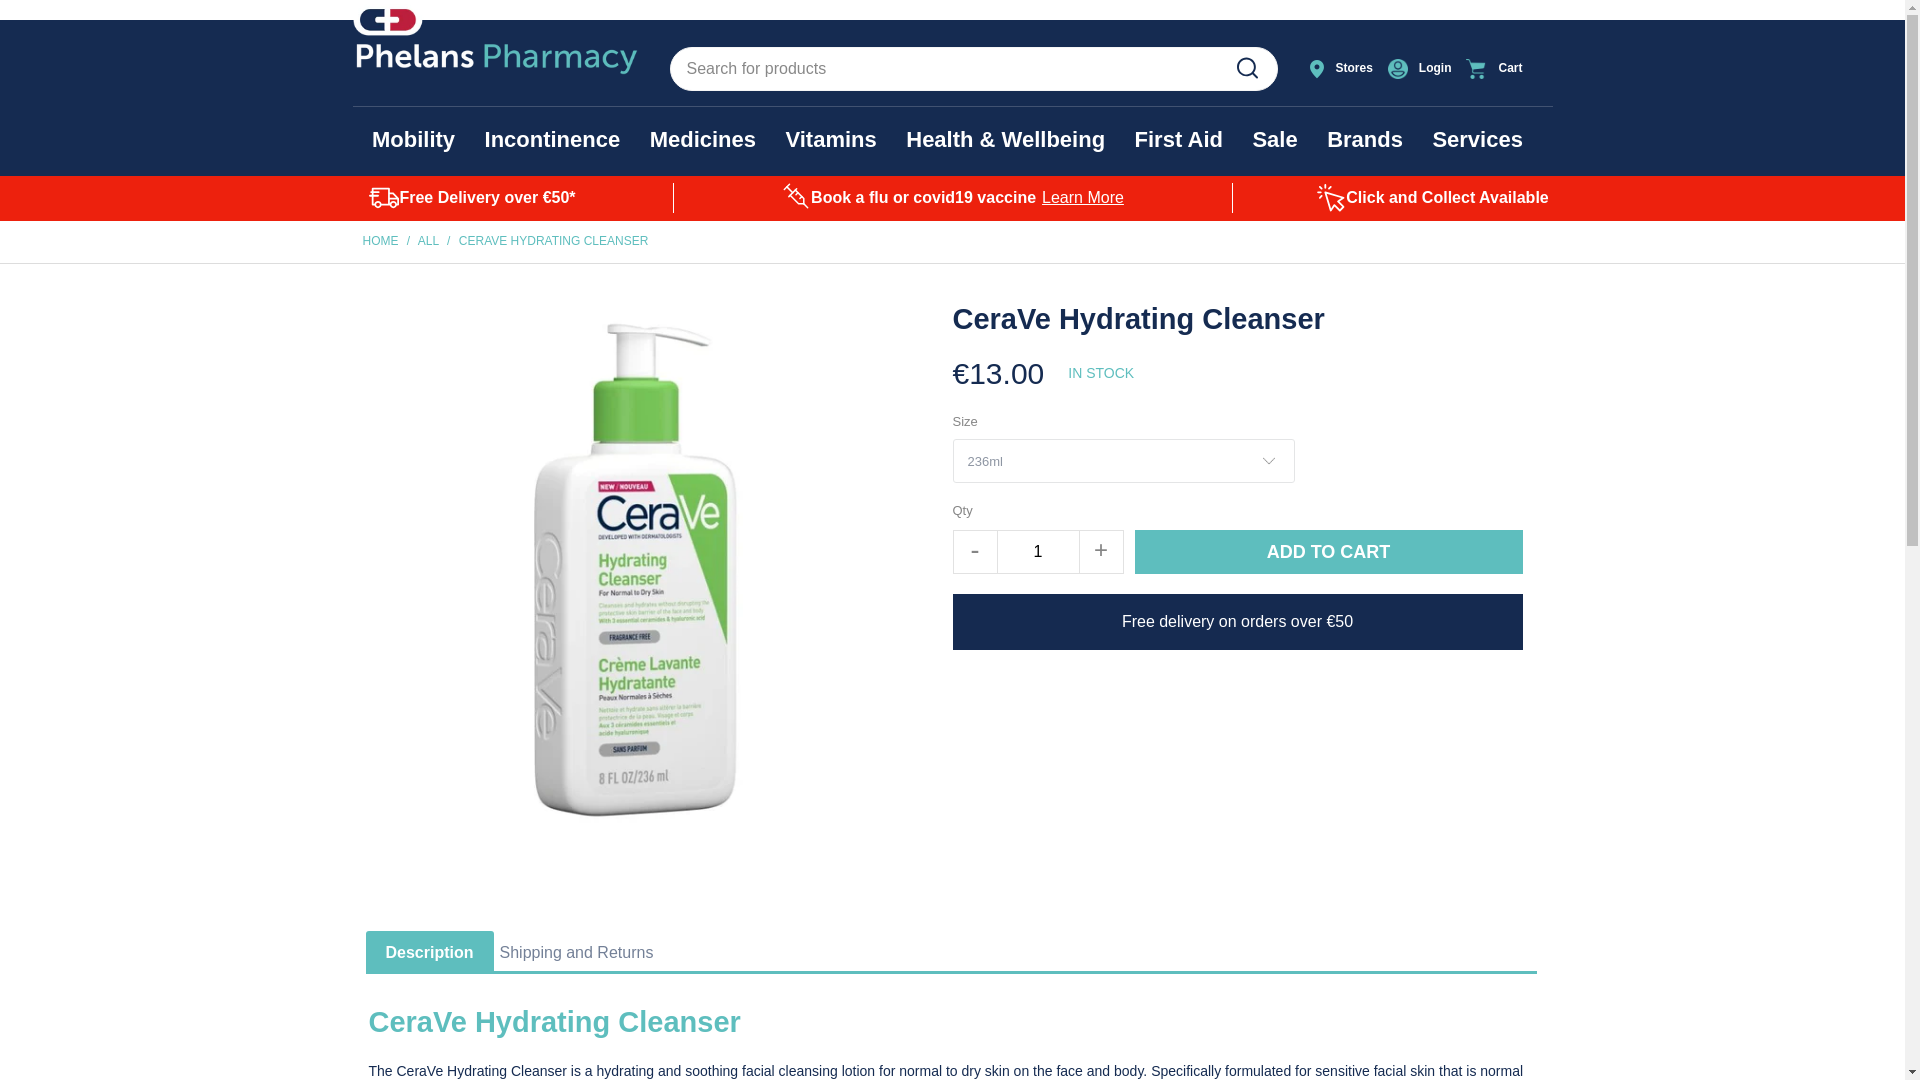 This screenshot has width=1920, height=1080. What do you see at coordinates (380, 241) in the screenshot?
I see `Phelan's Pharmacy` at bounding box center [380, 241].